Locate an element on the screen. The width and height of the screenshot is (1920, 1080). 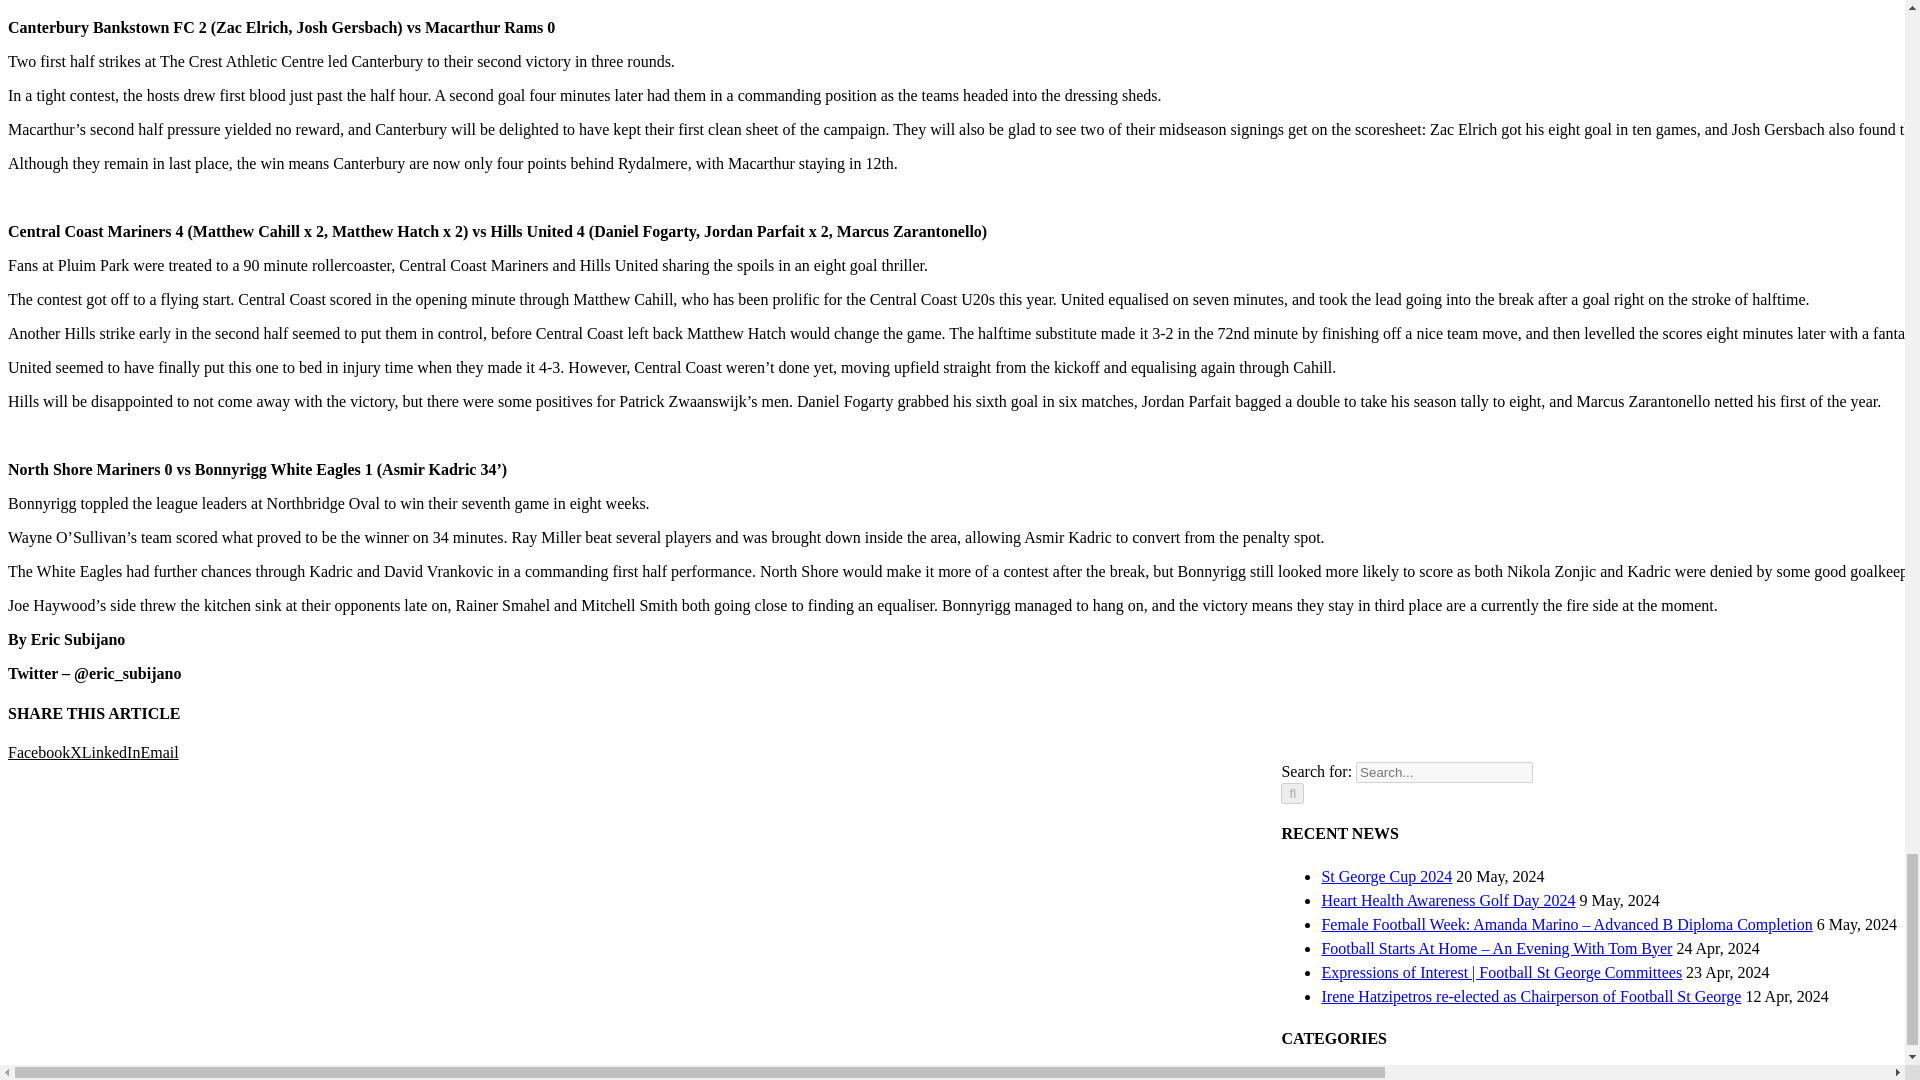
Facebook is located at coordinates (38, 752).